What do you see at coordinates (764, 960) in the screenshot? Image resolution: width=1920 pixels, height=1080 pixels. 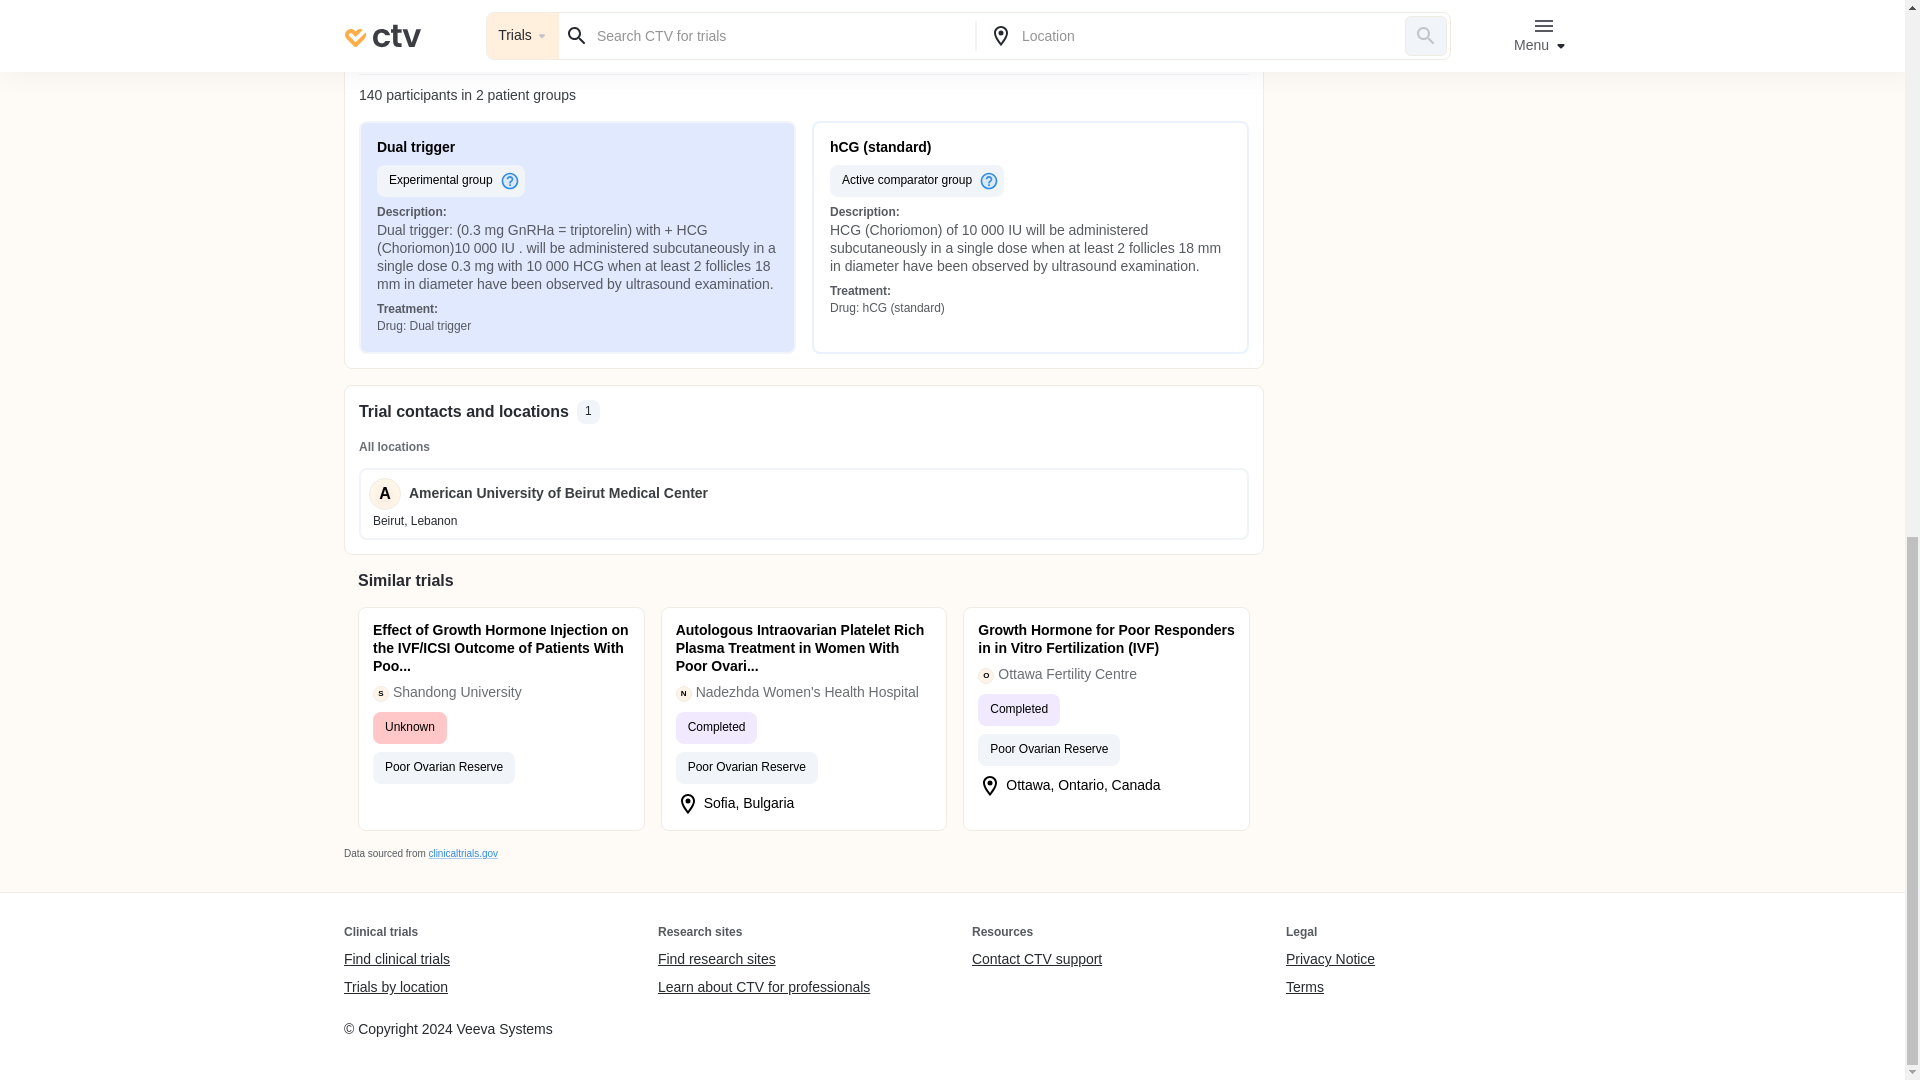 I see `Find research sites` at bounding box center [764, 960].